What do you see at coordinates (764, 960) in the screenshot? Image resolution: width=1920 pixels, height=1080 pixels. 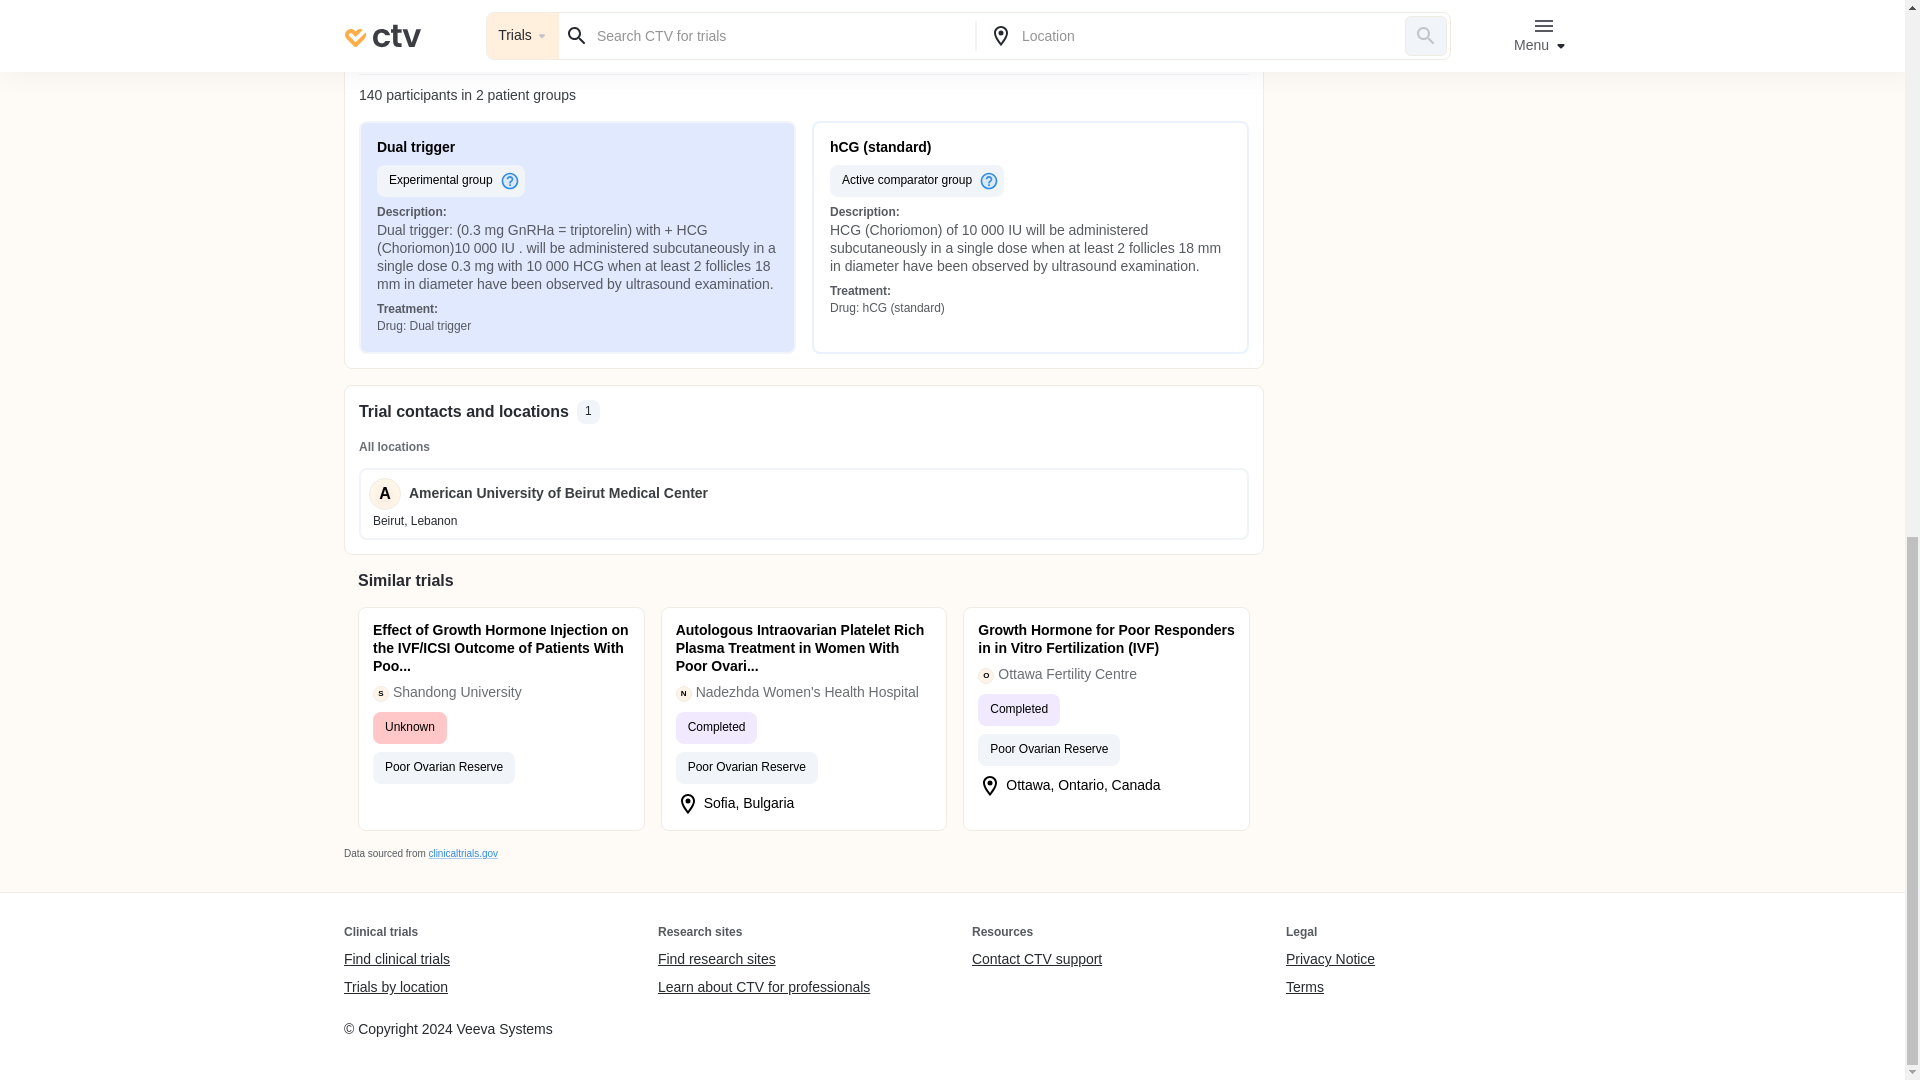 I see `Find research sites` at bounding box center [764, 960].